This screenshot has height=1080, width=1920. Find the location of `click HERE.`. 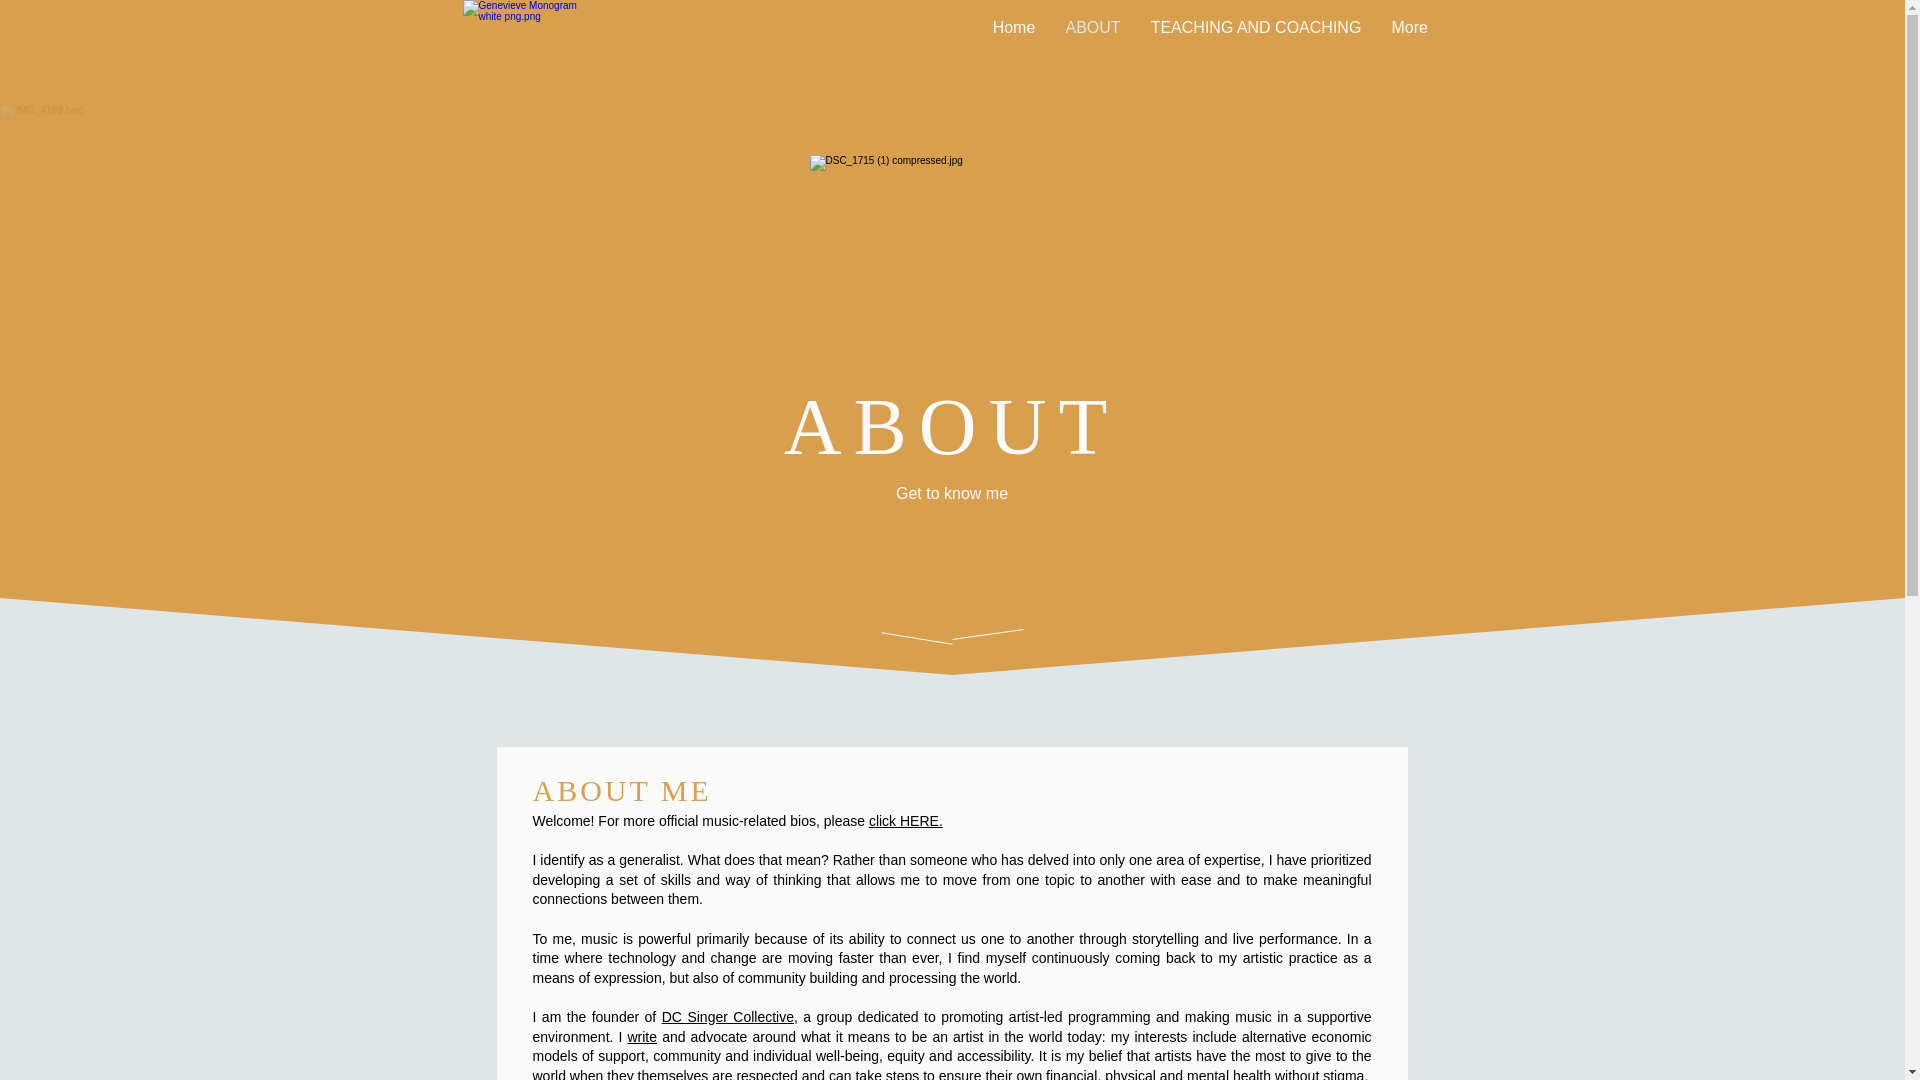

click HERE. is located at coordinates (906, 821).